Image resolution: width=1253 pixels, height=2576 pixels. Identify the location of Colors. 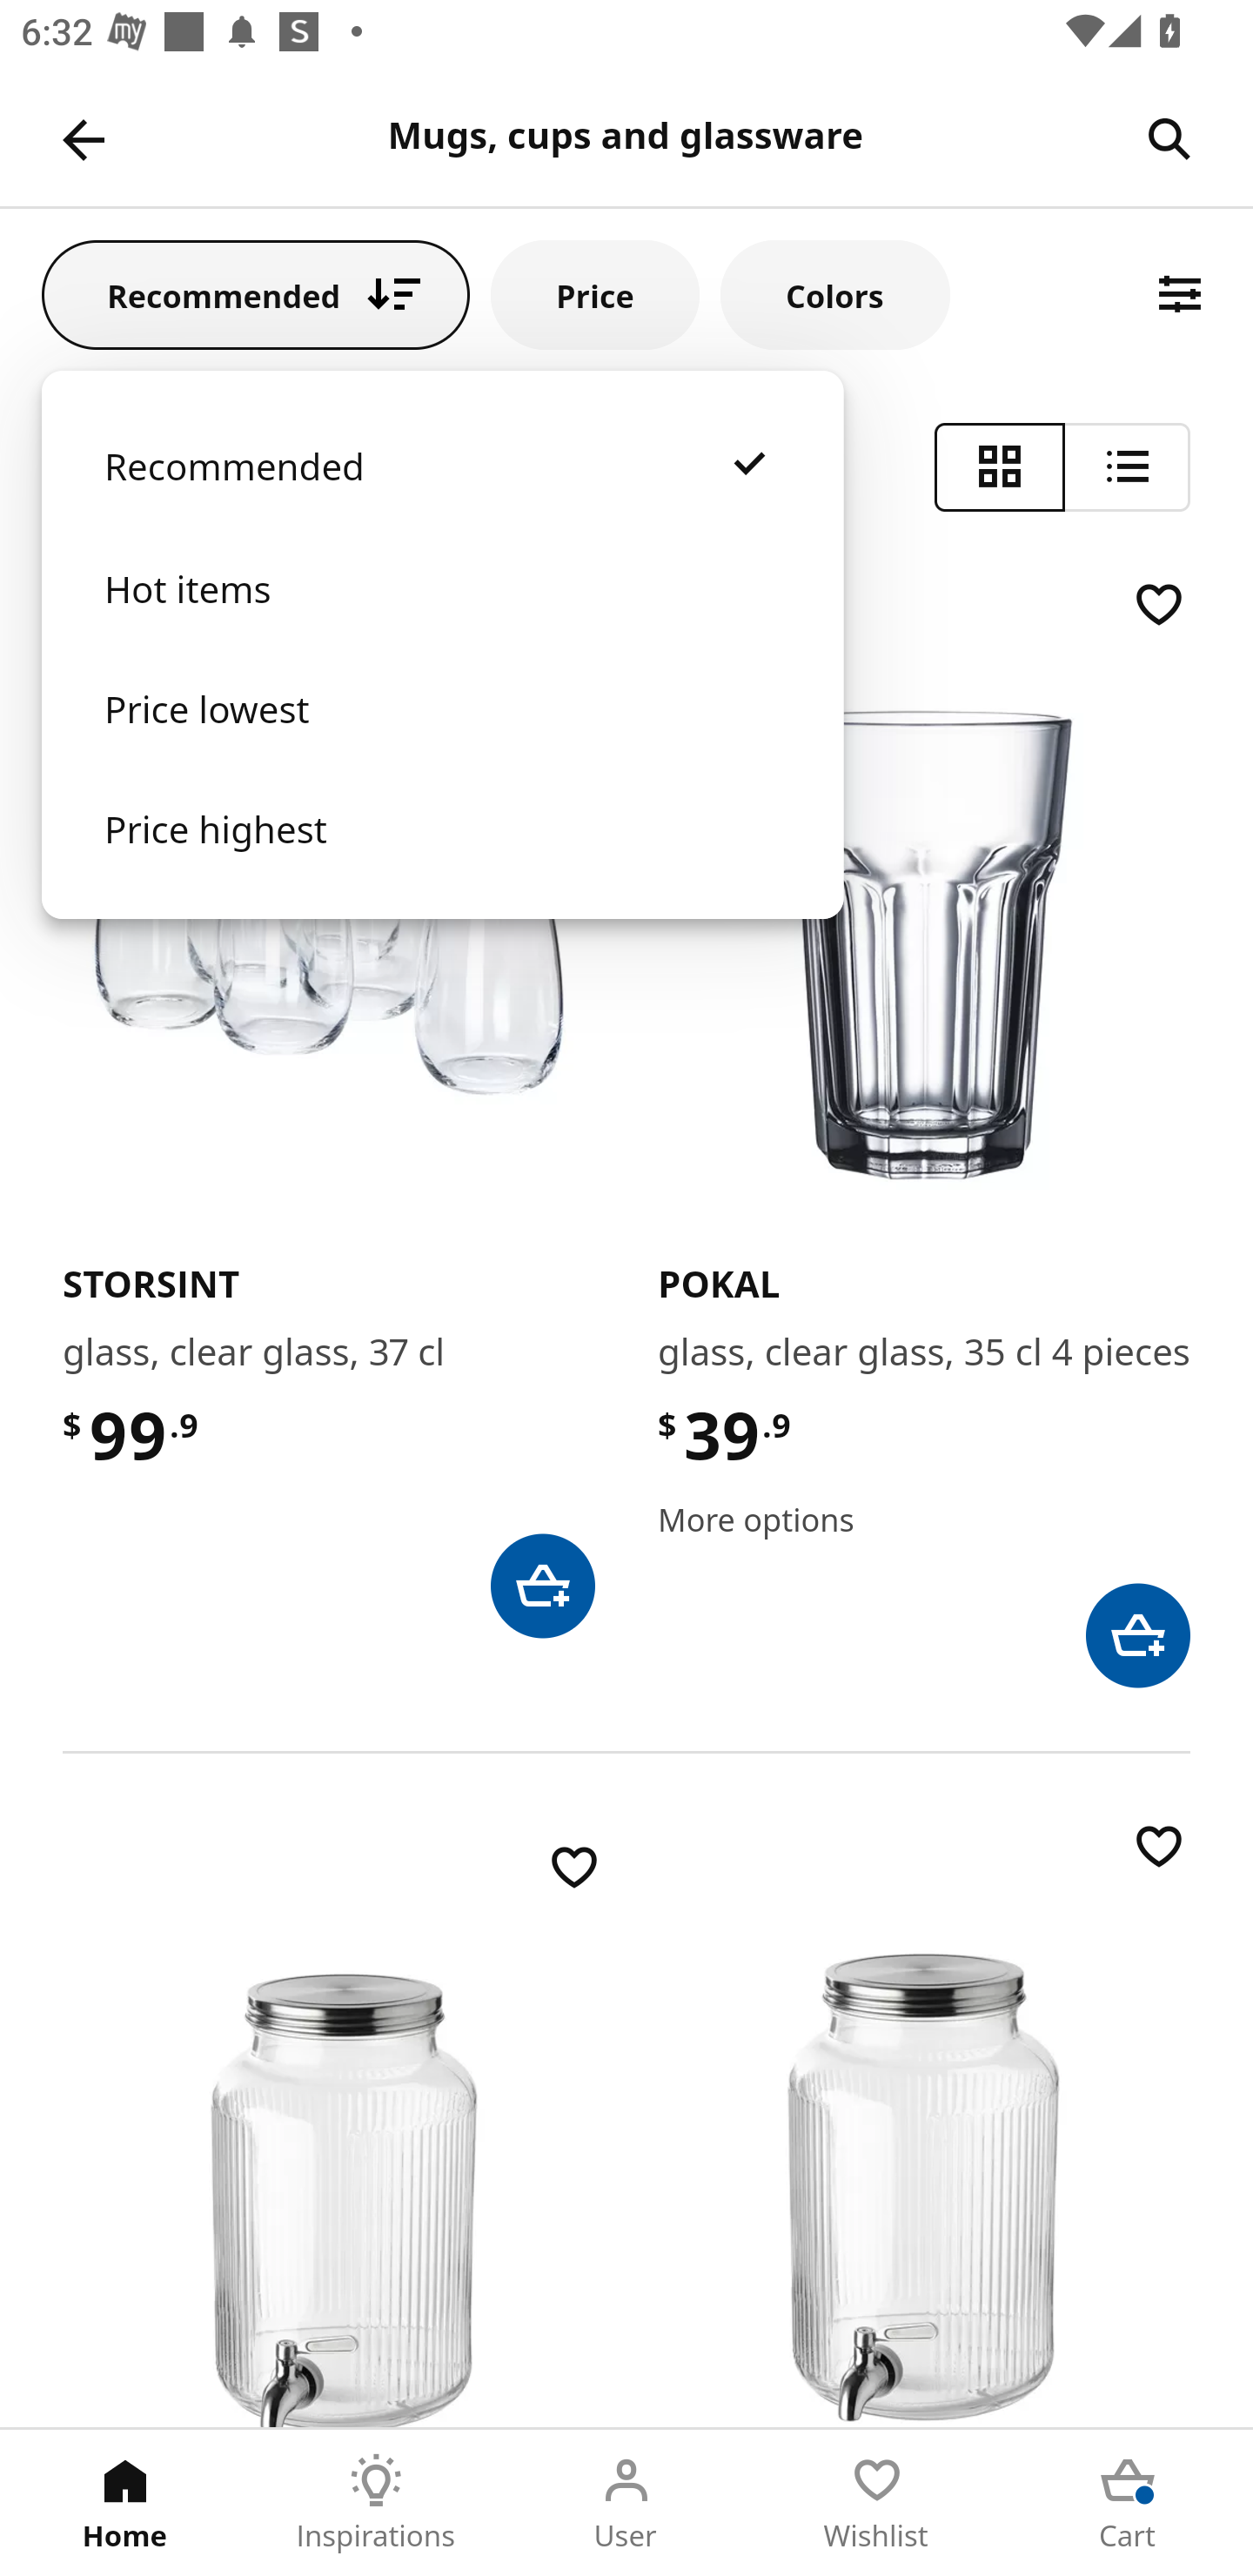
(834, 294).